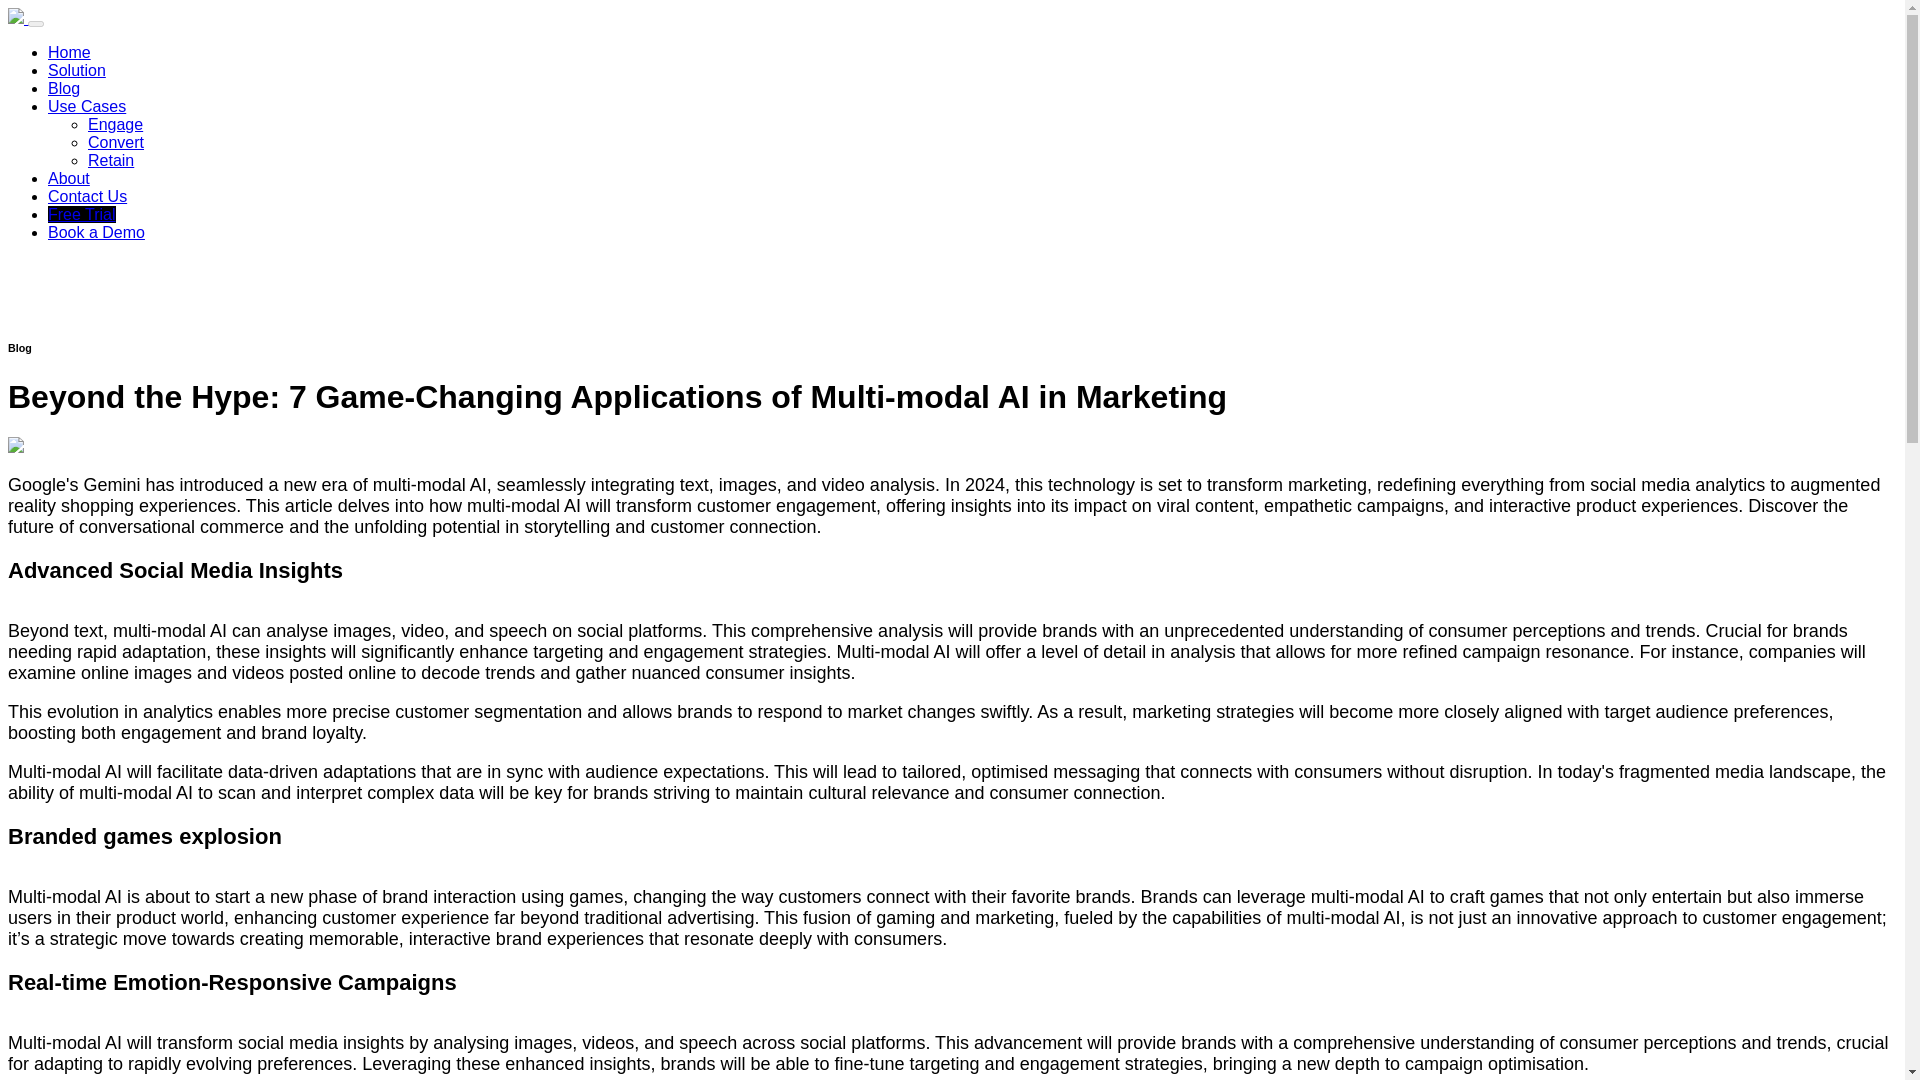 The height and width of the screenshot is (1080, 1920). Describe the element at coordinates (64, 88) in the screenshot. I see `Blog` at that location.